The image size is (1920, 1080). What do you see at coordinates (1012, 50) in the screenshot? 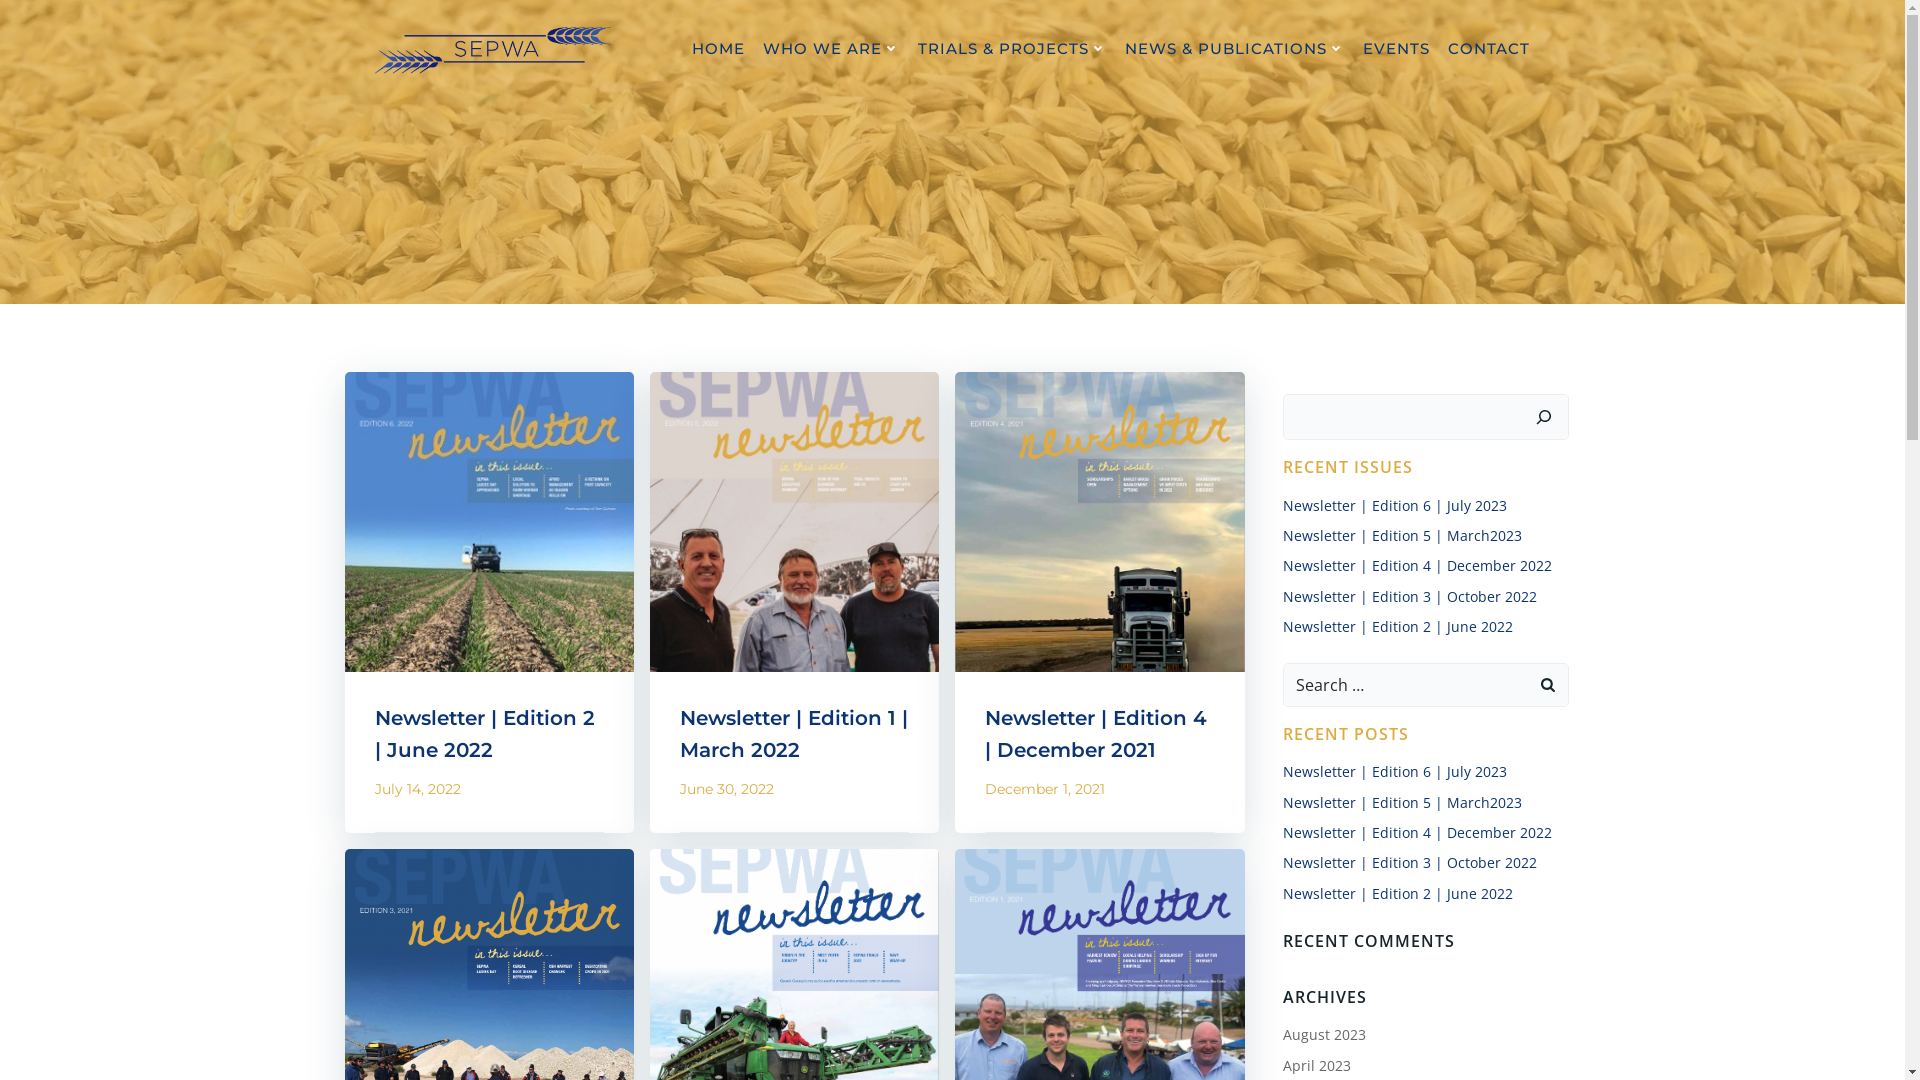
I see `TRIALS & PROJECTS` at bounding box center [1012, 50].